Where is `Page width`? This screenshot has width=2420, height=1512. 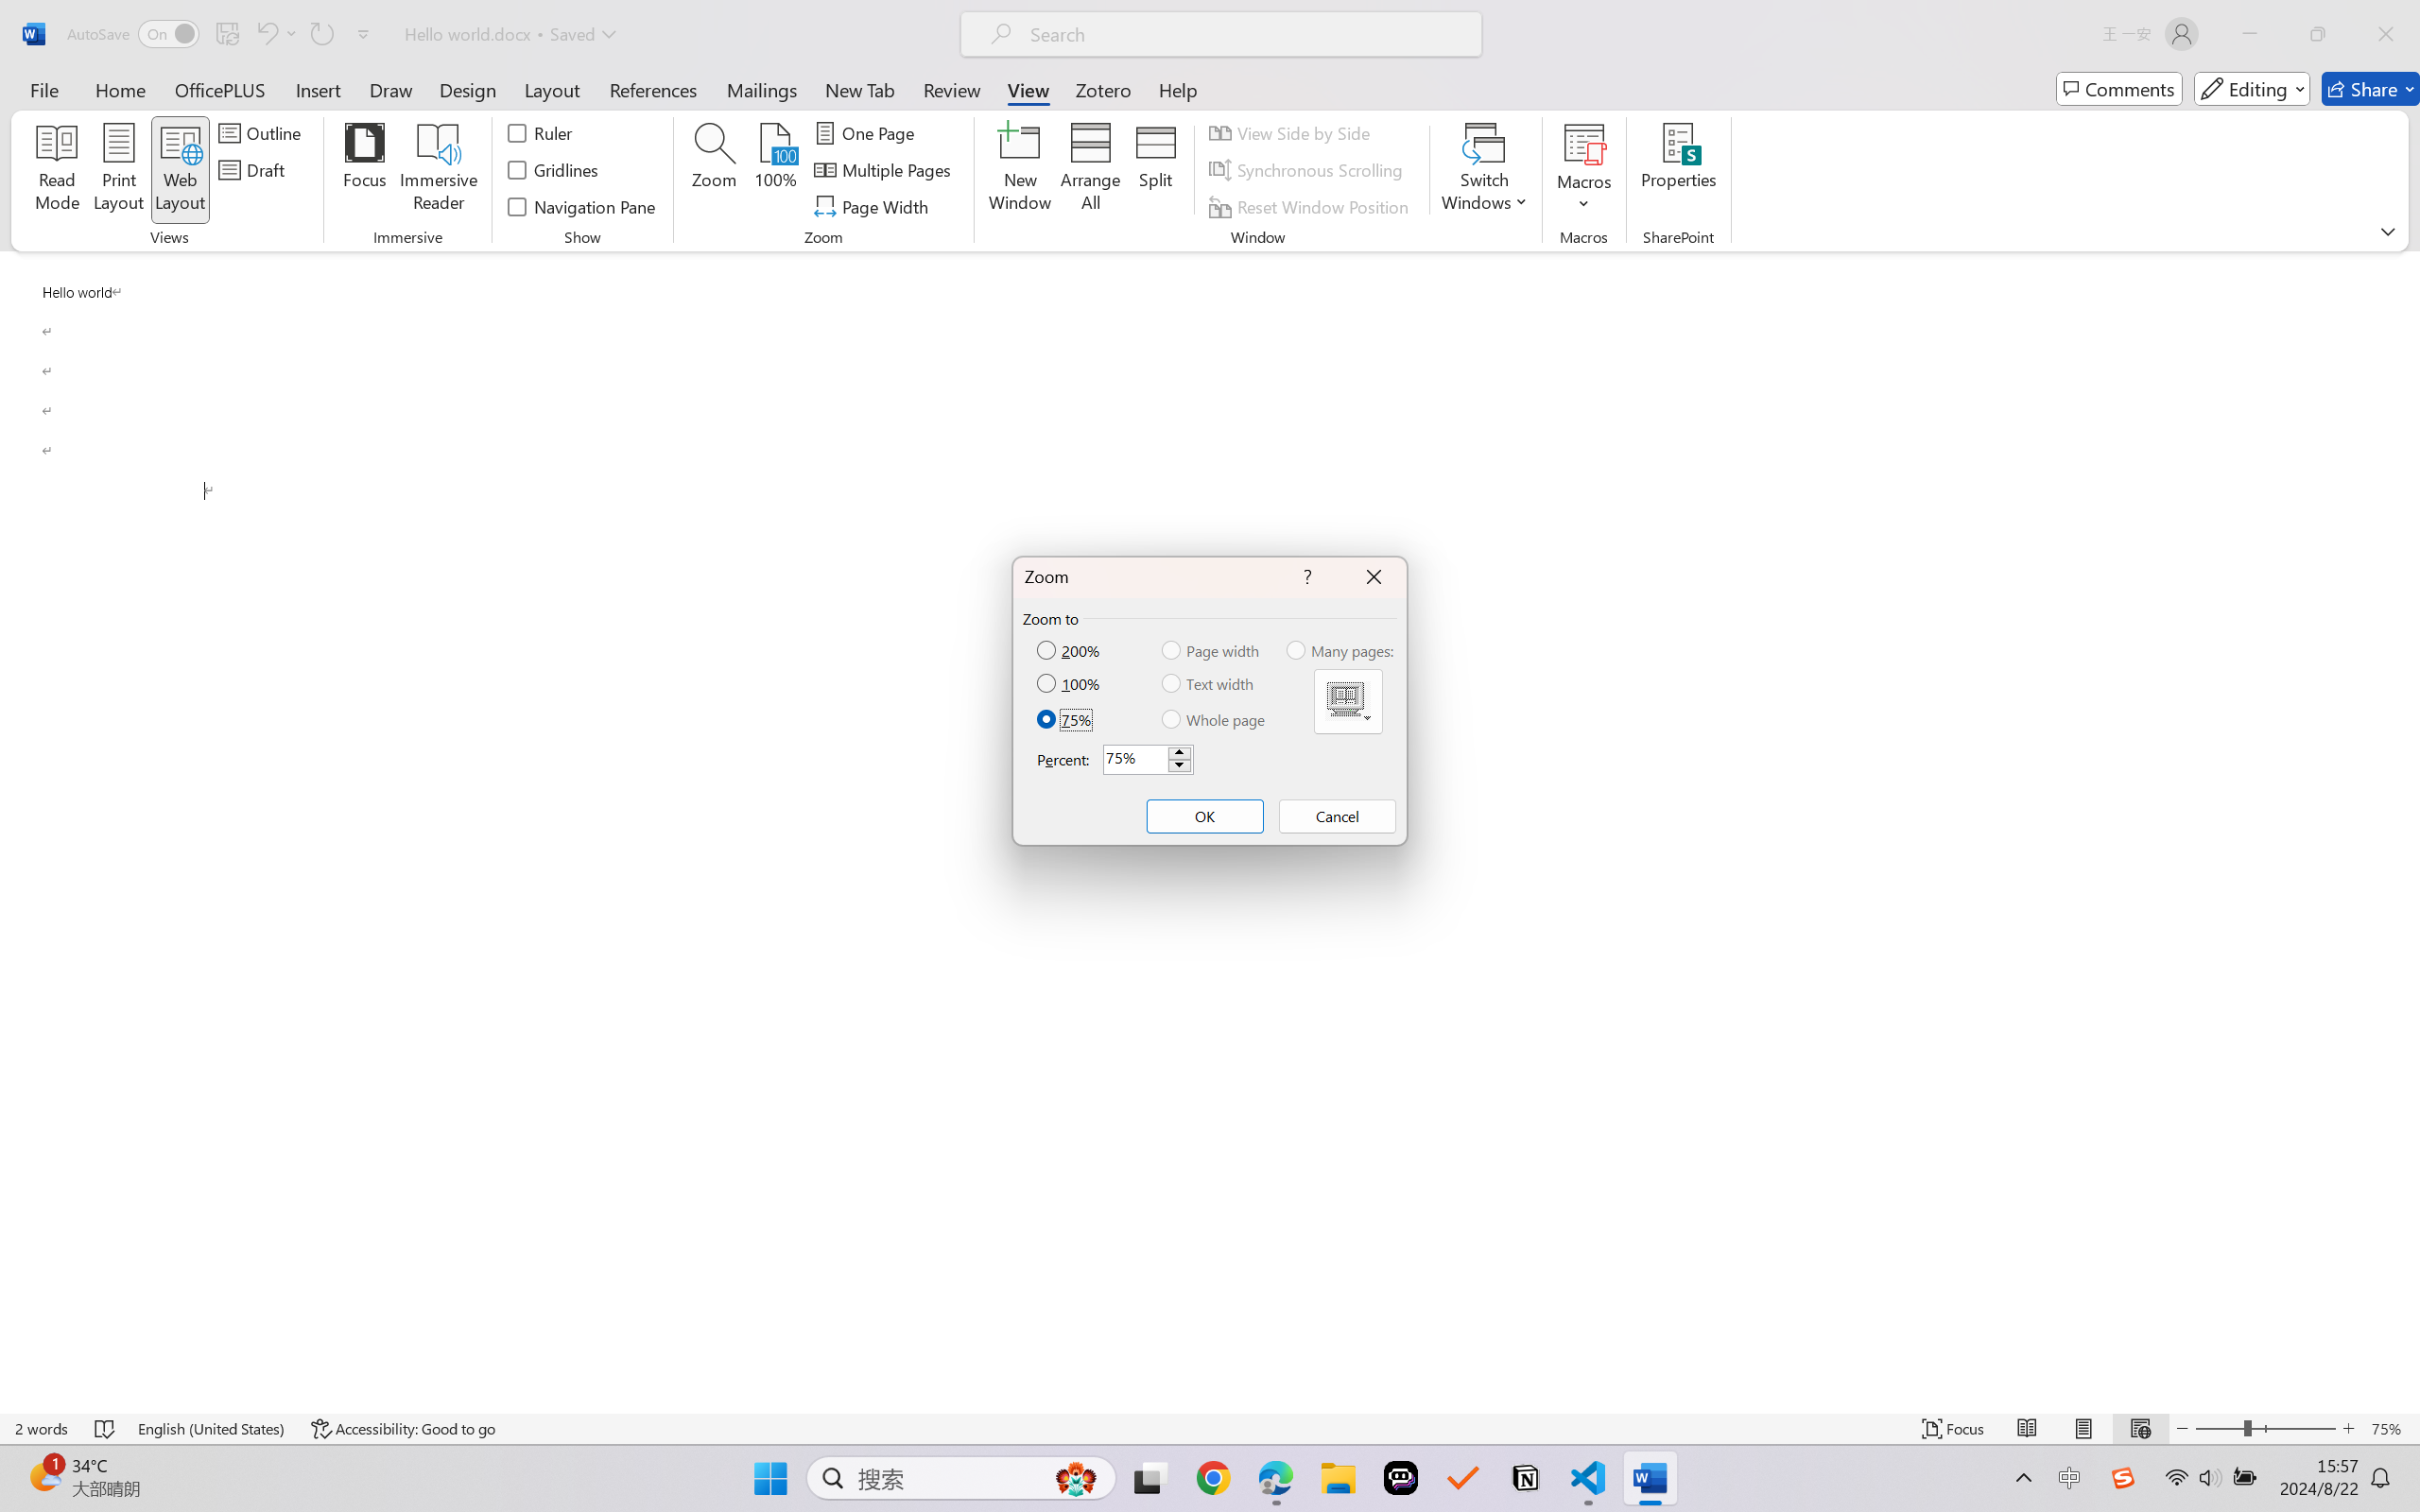
Page width is located at coordinates (1212, 650).